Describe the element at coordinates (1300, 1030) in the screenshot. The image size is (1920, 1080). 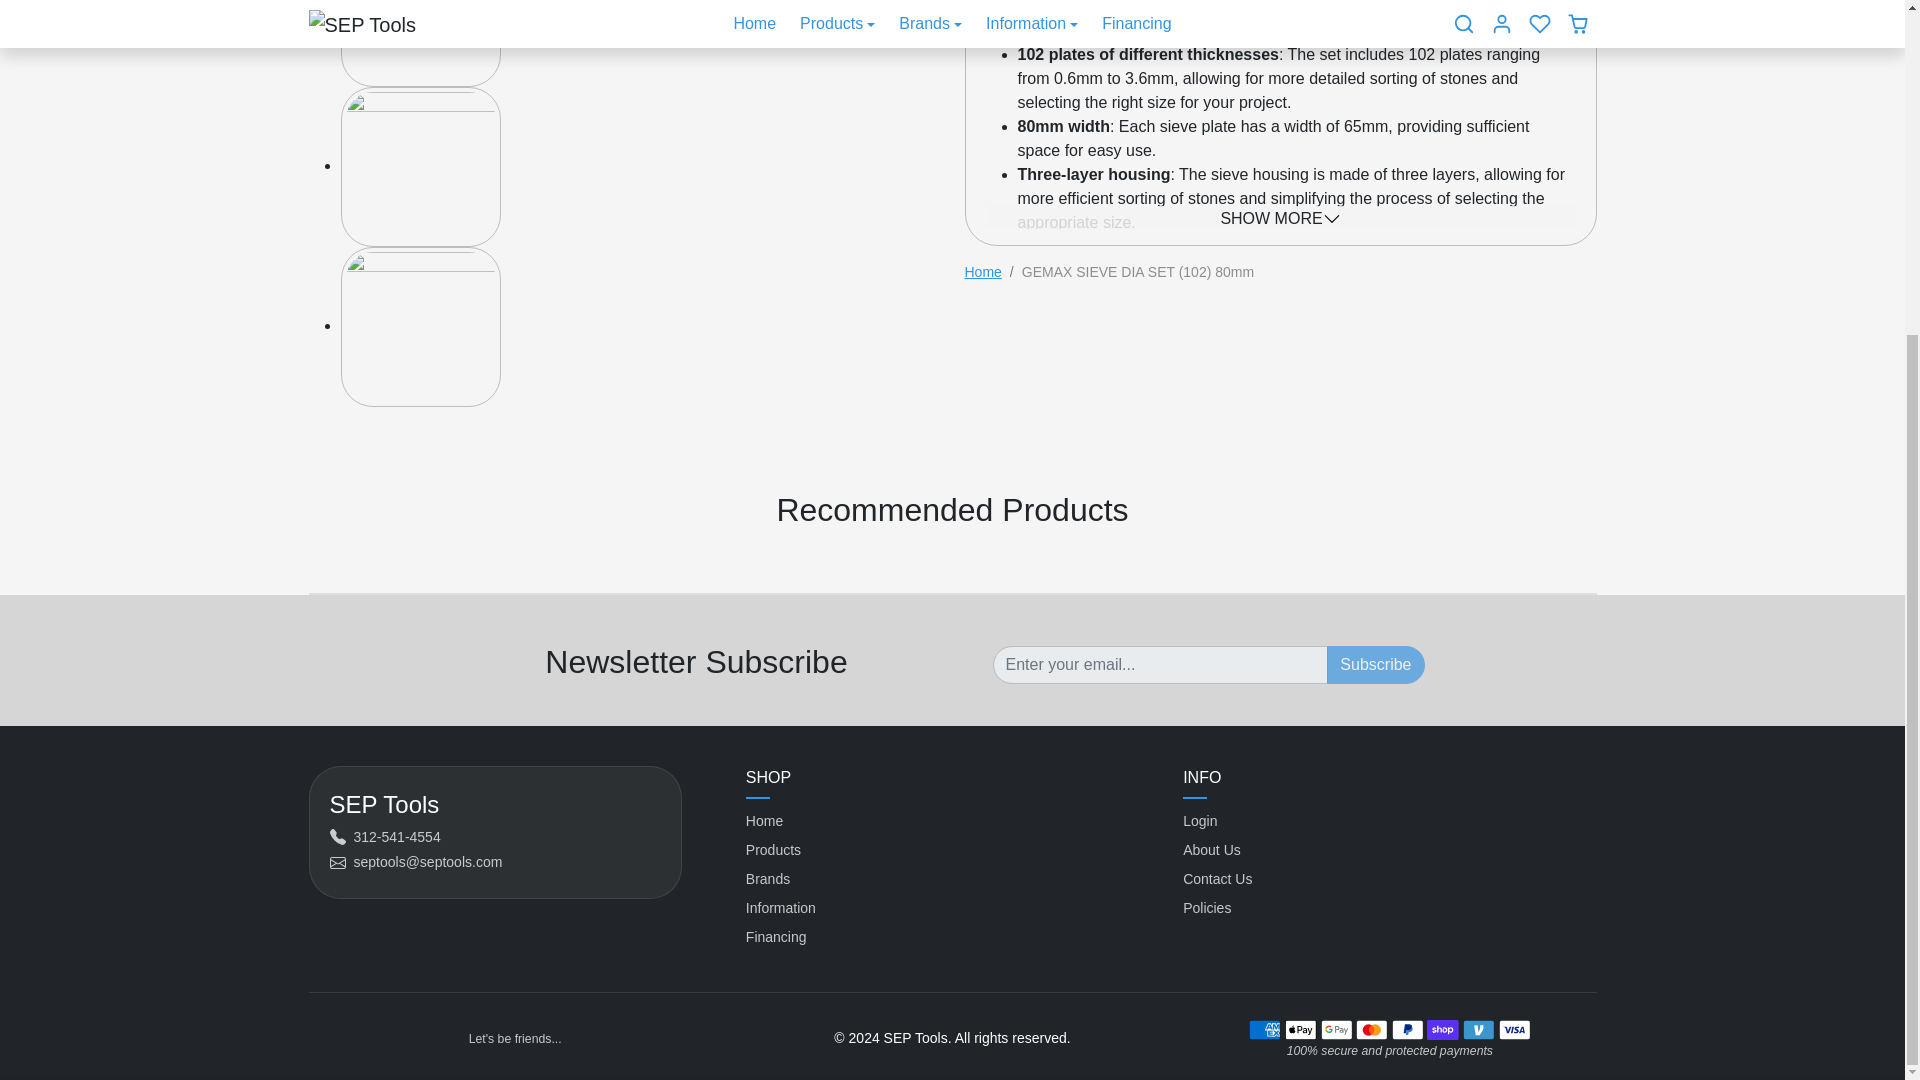
I see `ApplePay` at that location.